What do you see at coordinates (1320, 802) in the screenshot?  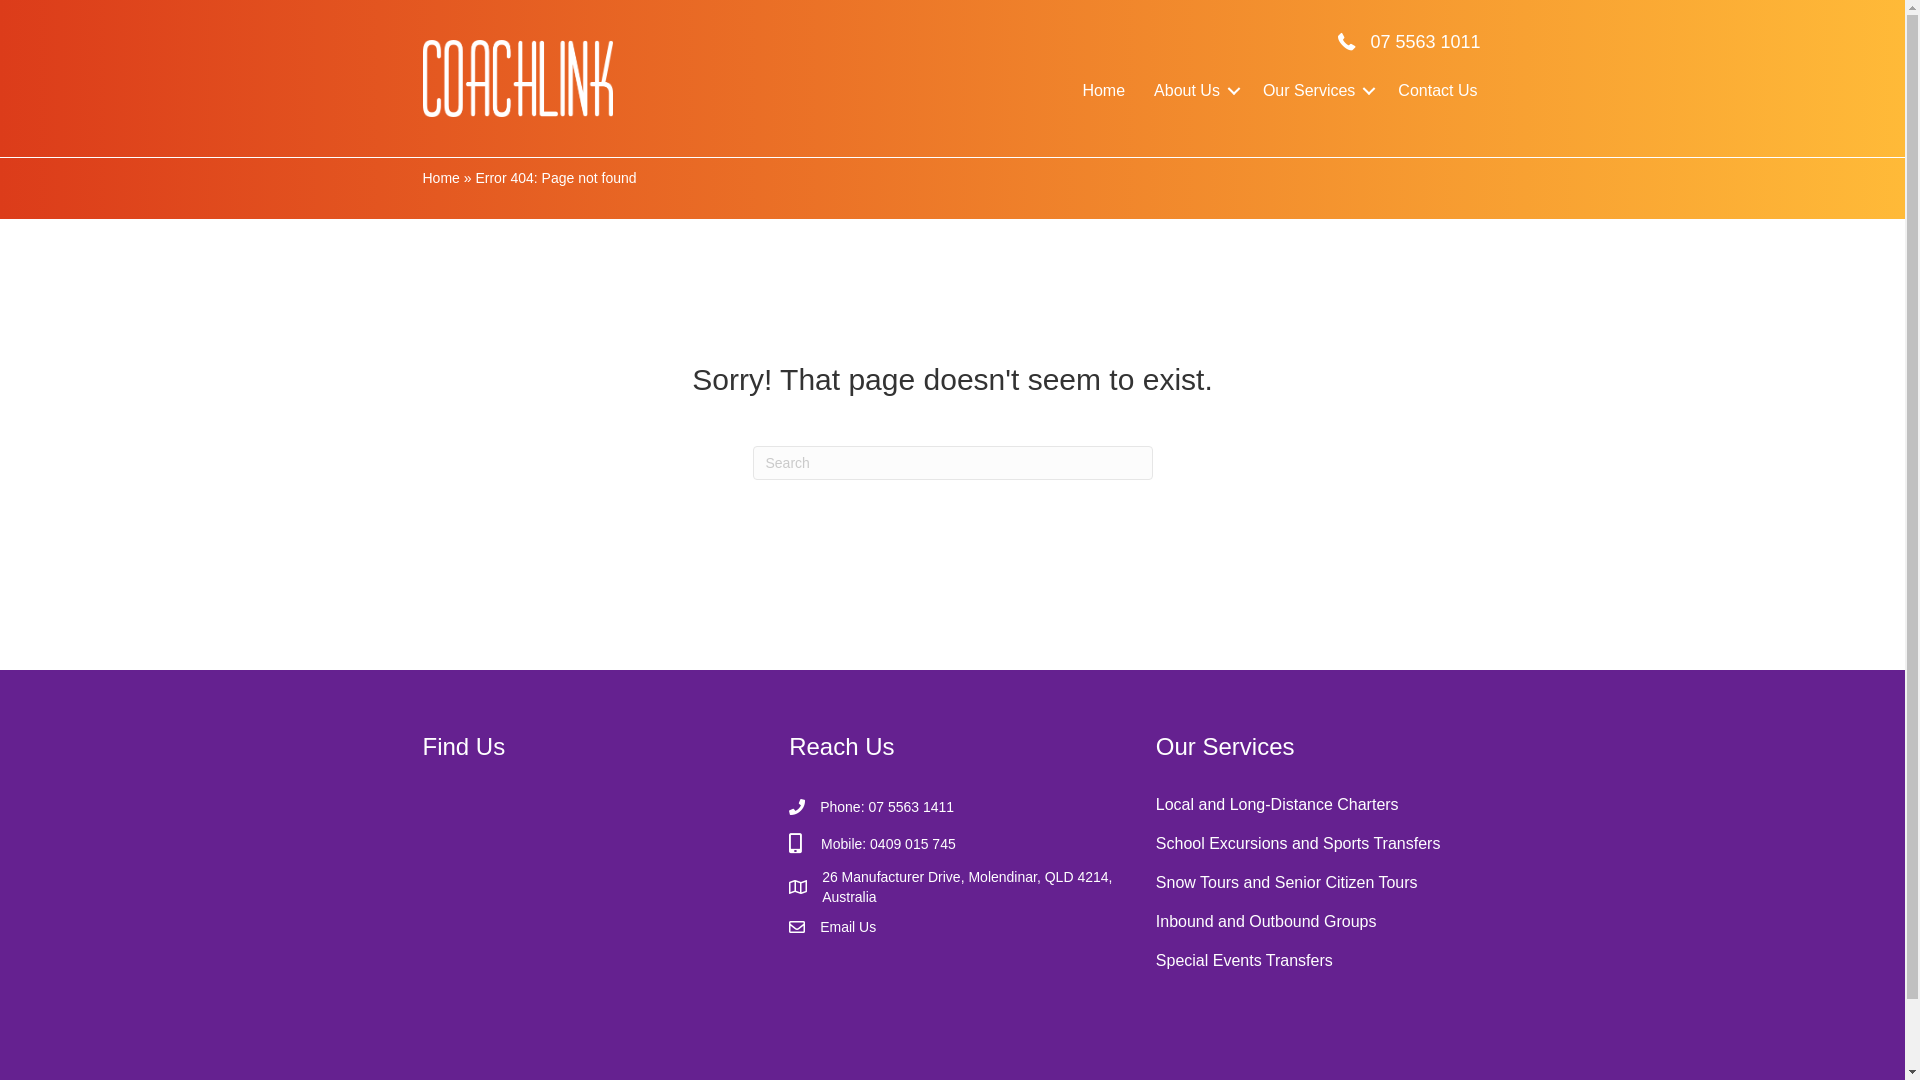 I see `Local and Long-Distance Charters` at bounding box center [1320, 802].